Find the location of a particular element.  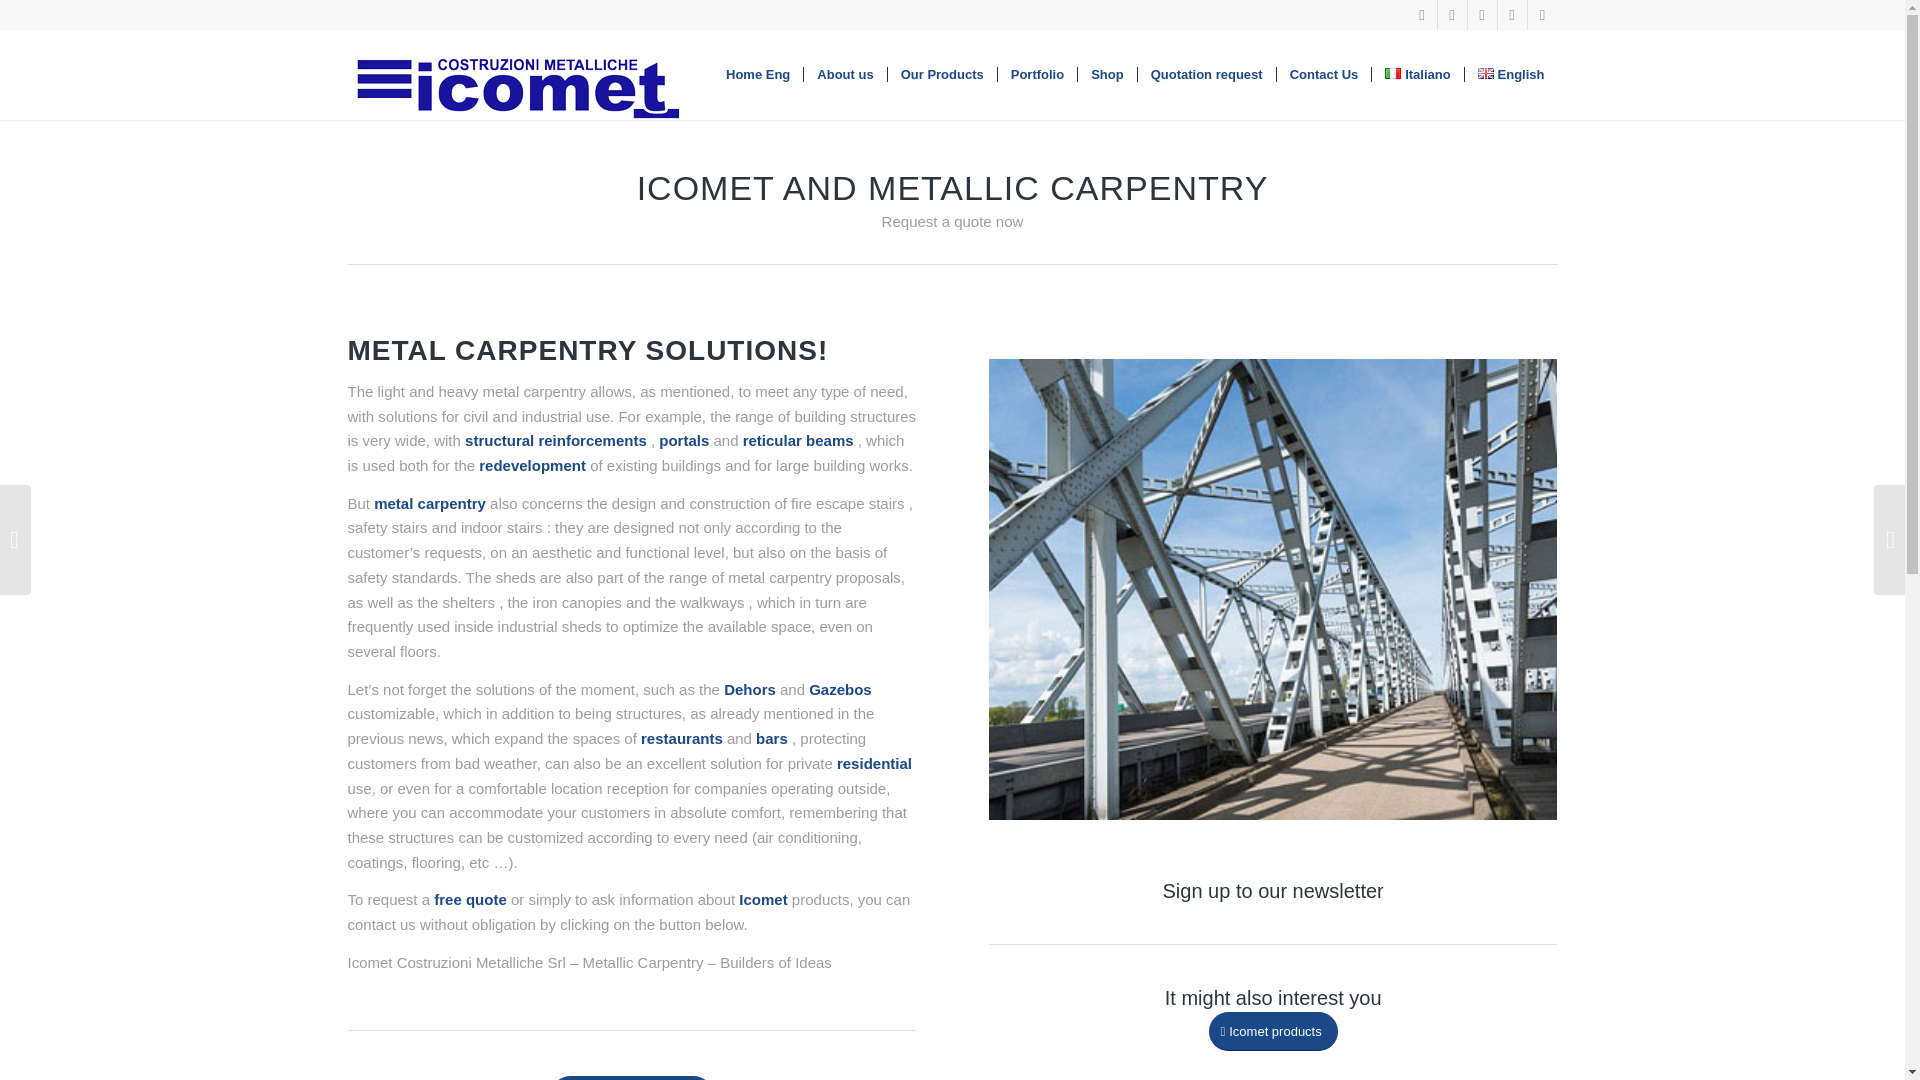

Quotation request is located at coordinates (1206, 74).